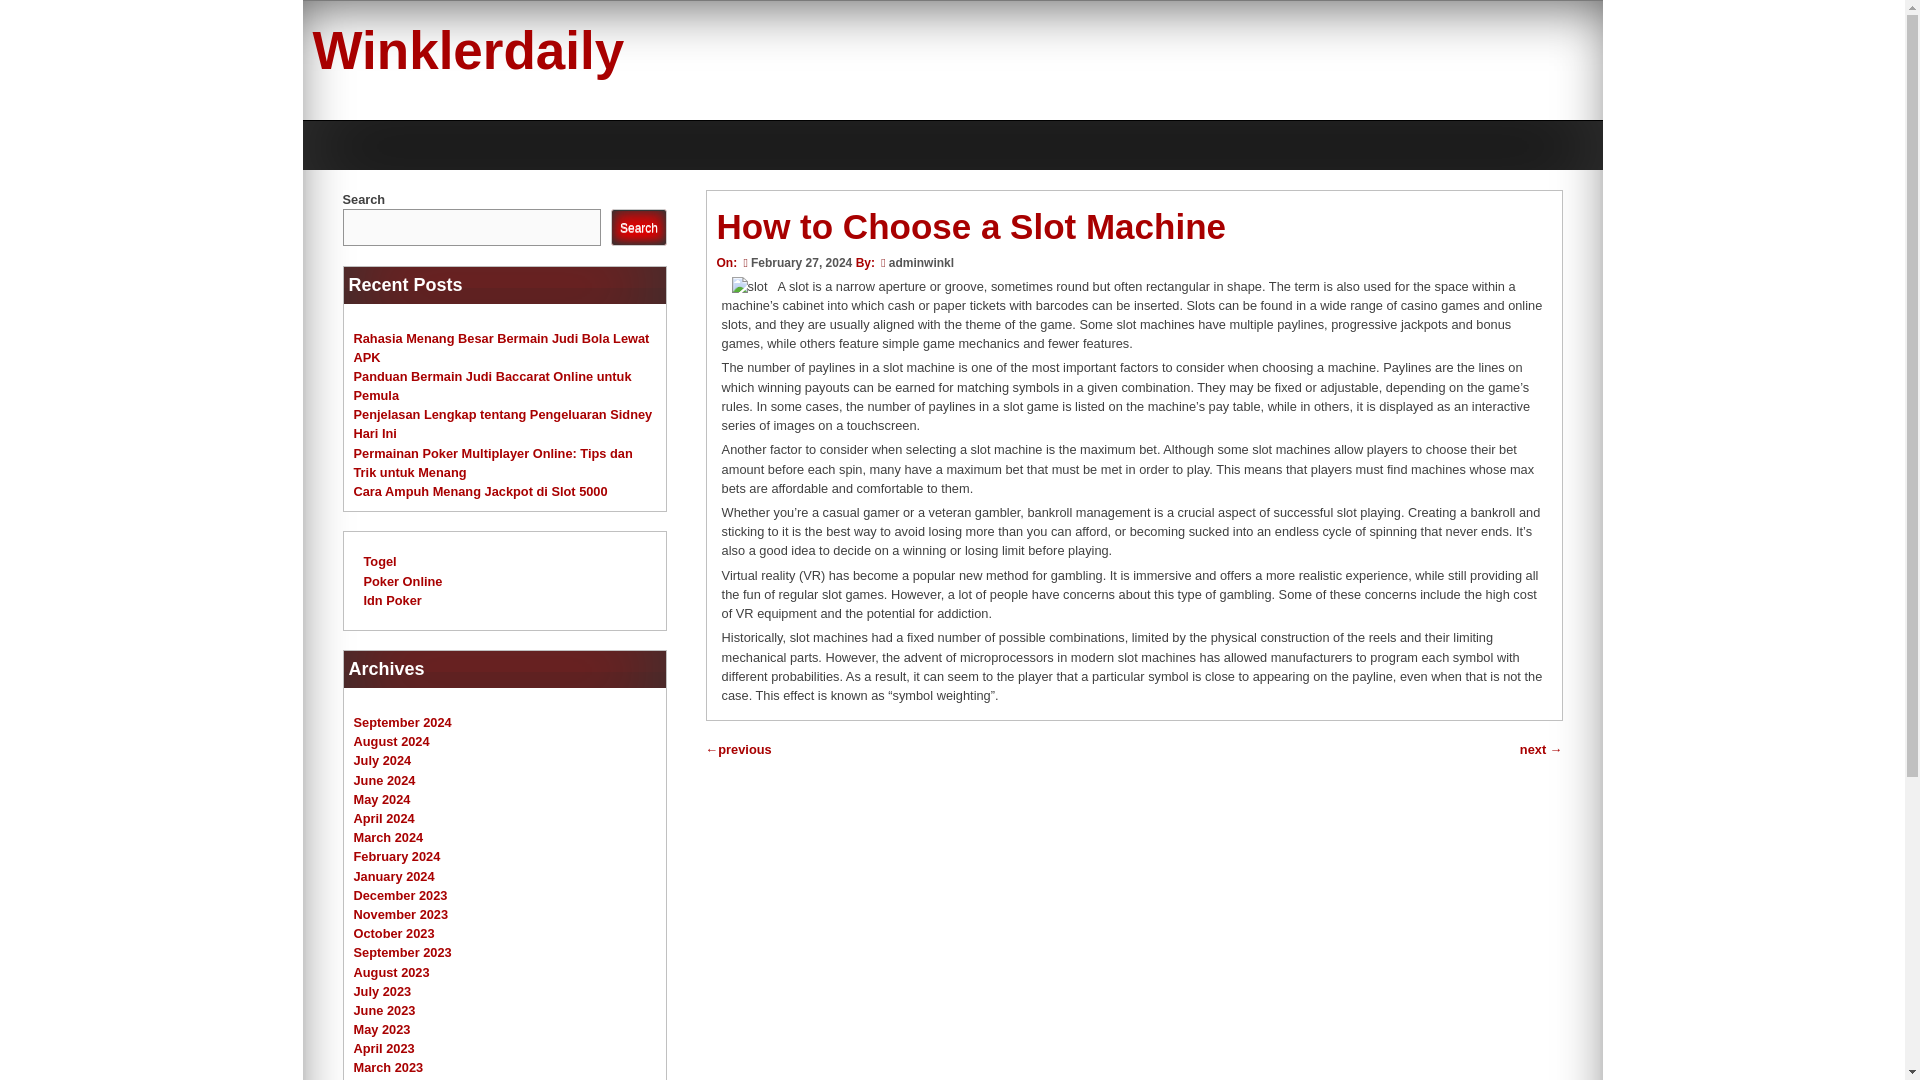 The height and width of the screenshot is (1080, 1920). I want to click on Winklerdaily, so click(468, 50).